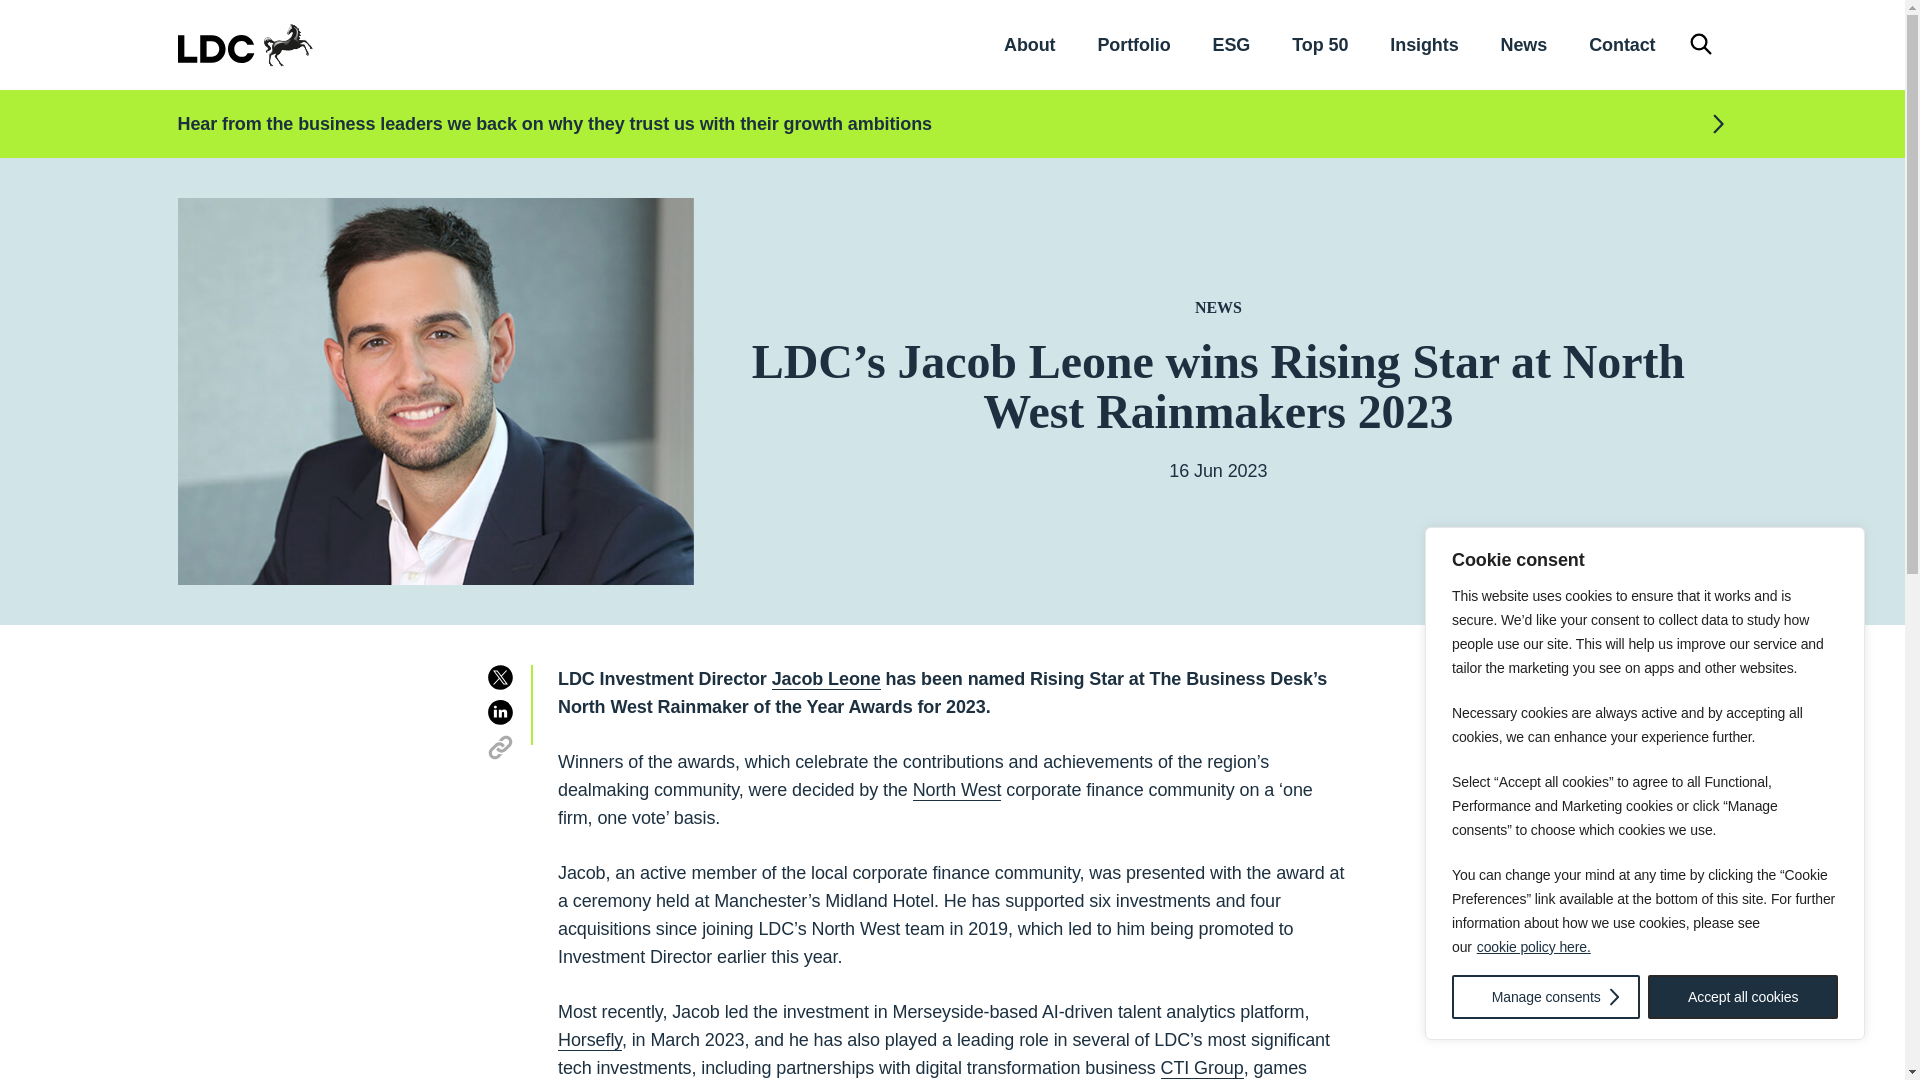 The height and width of the screenshot is (1080, 1920). I want to click on About, so click(1029, 44).